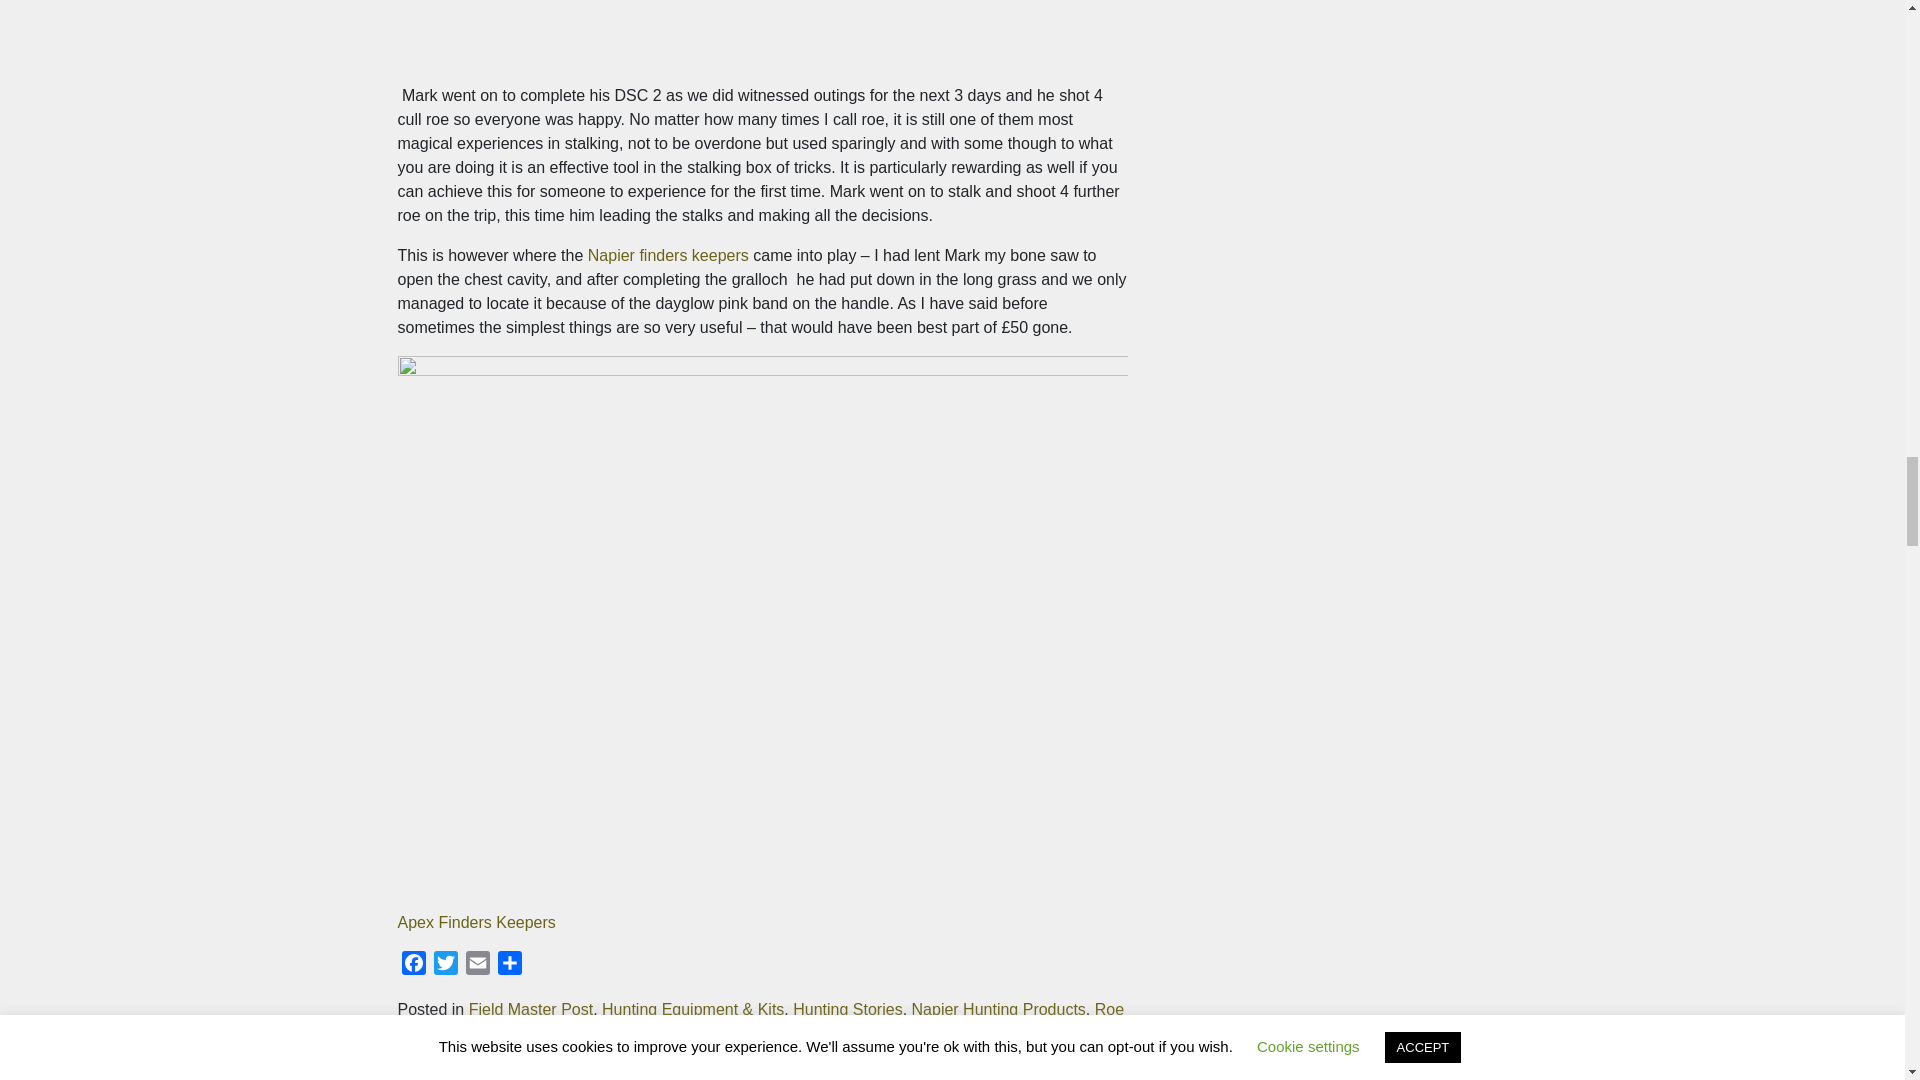 The image size is (1920, 1080). I want to click on Twitter, so click(446, 966).